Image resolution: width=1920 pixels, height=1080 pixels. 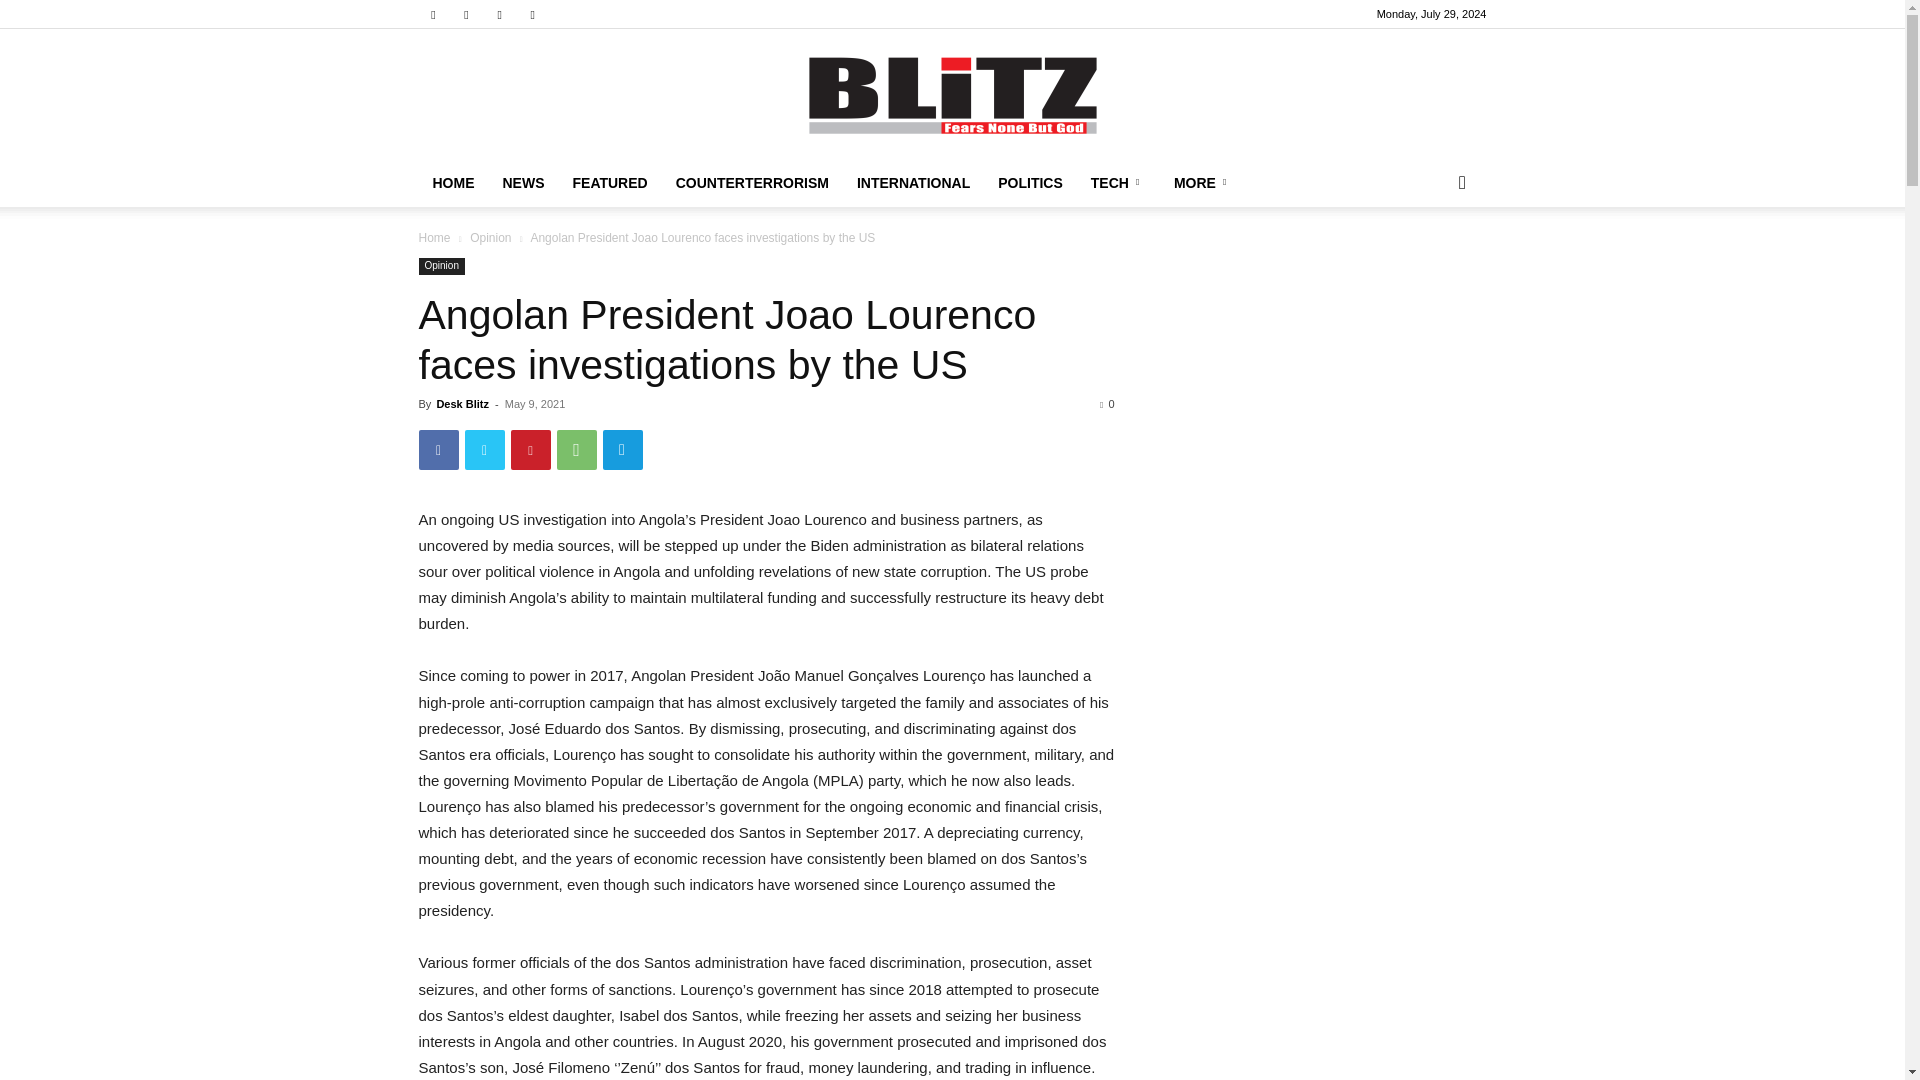 What do you see at coordinates (522, 182) in the screenshot?
I see `NEWS` at bounding box center [522, 182].